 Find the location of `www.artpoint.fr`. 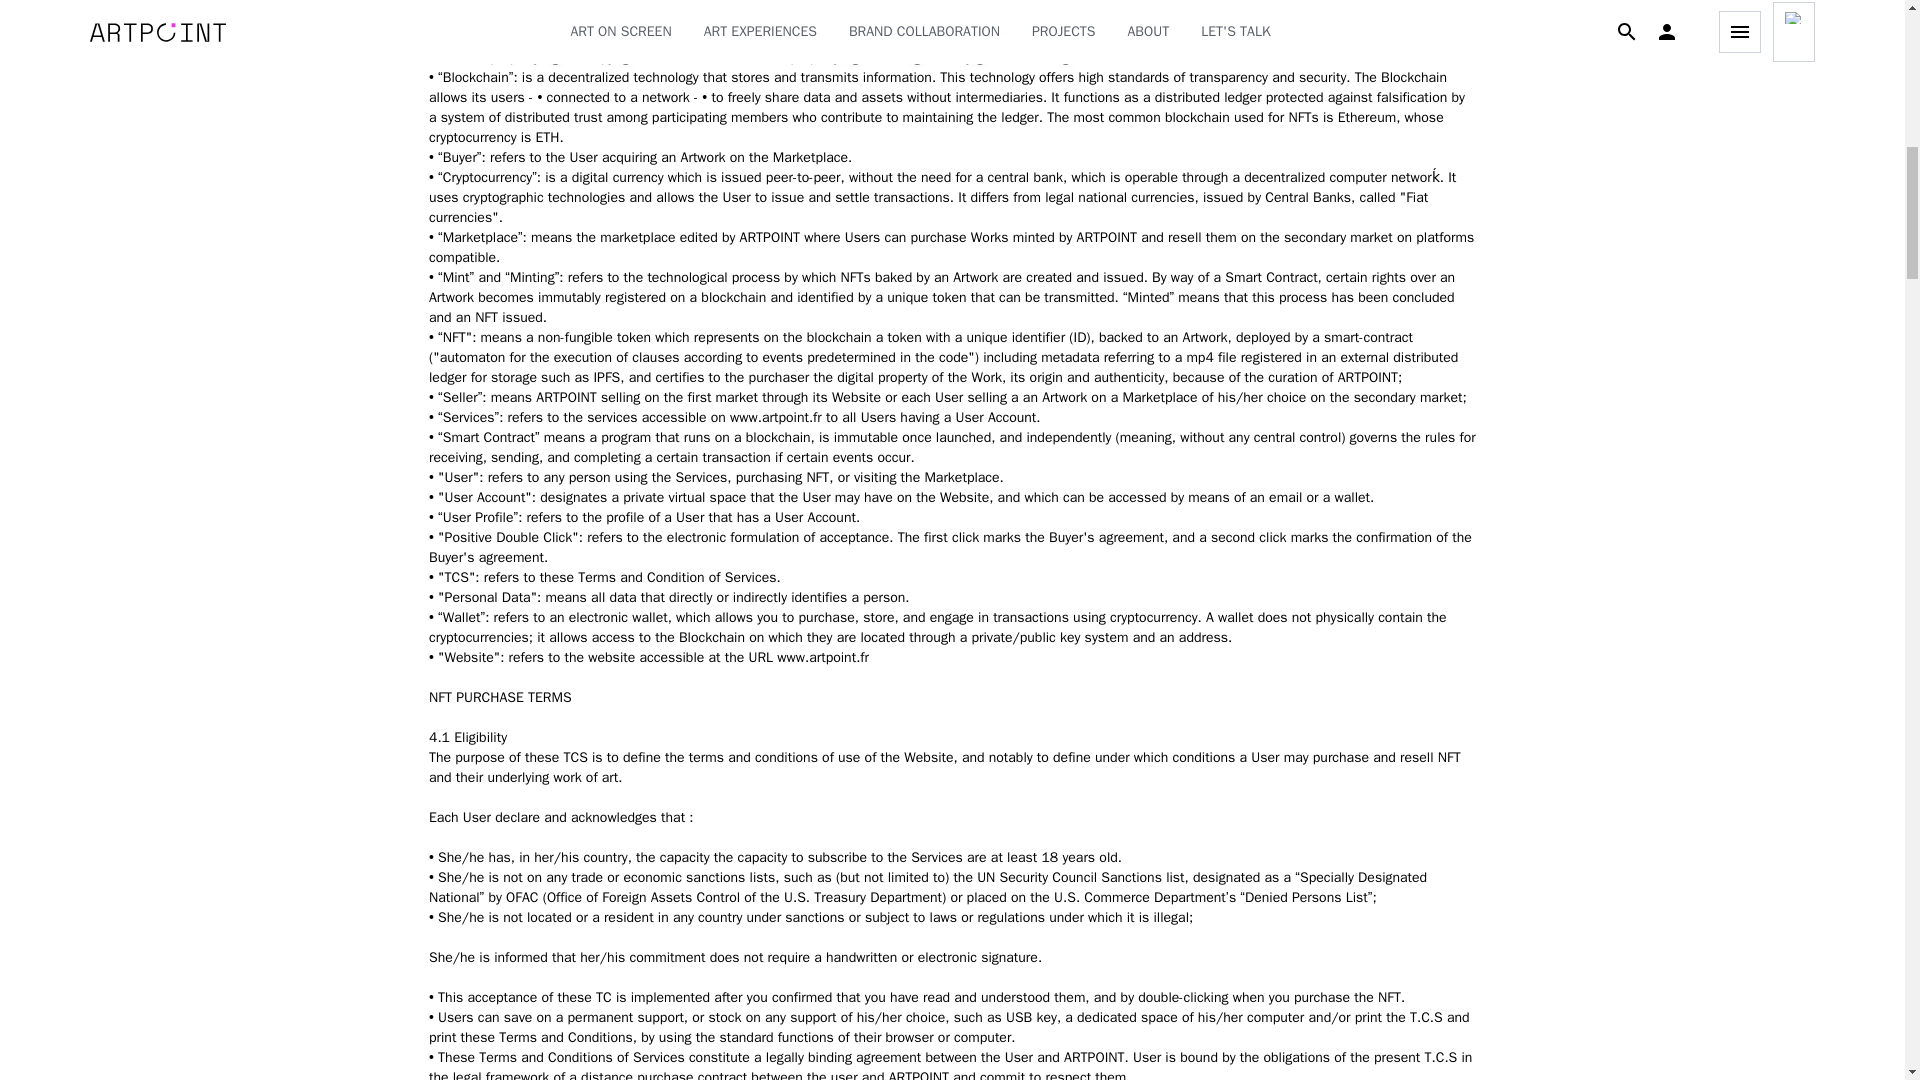

www.artpoint.fr is located at coordinates (775, 417).